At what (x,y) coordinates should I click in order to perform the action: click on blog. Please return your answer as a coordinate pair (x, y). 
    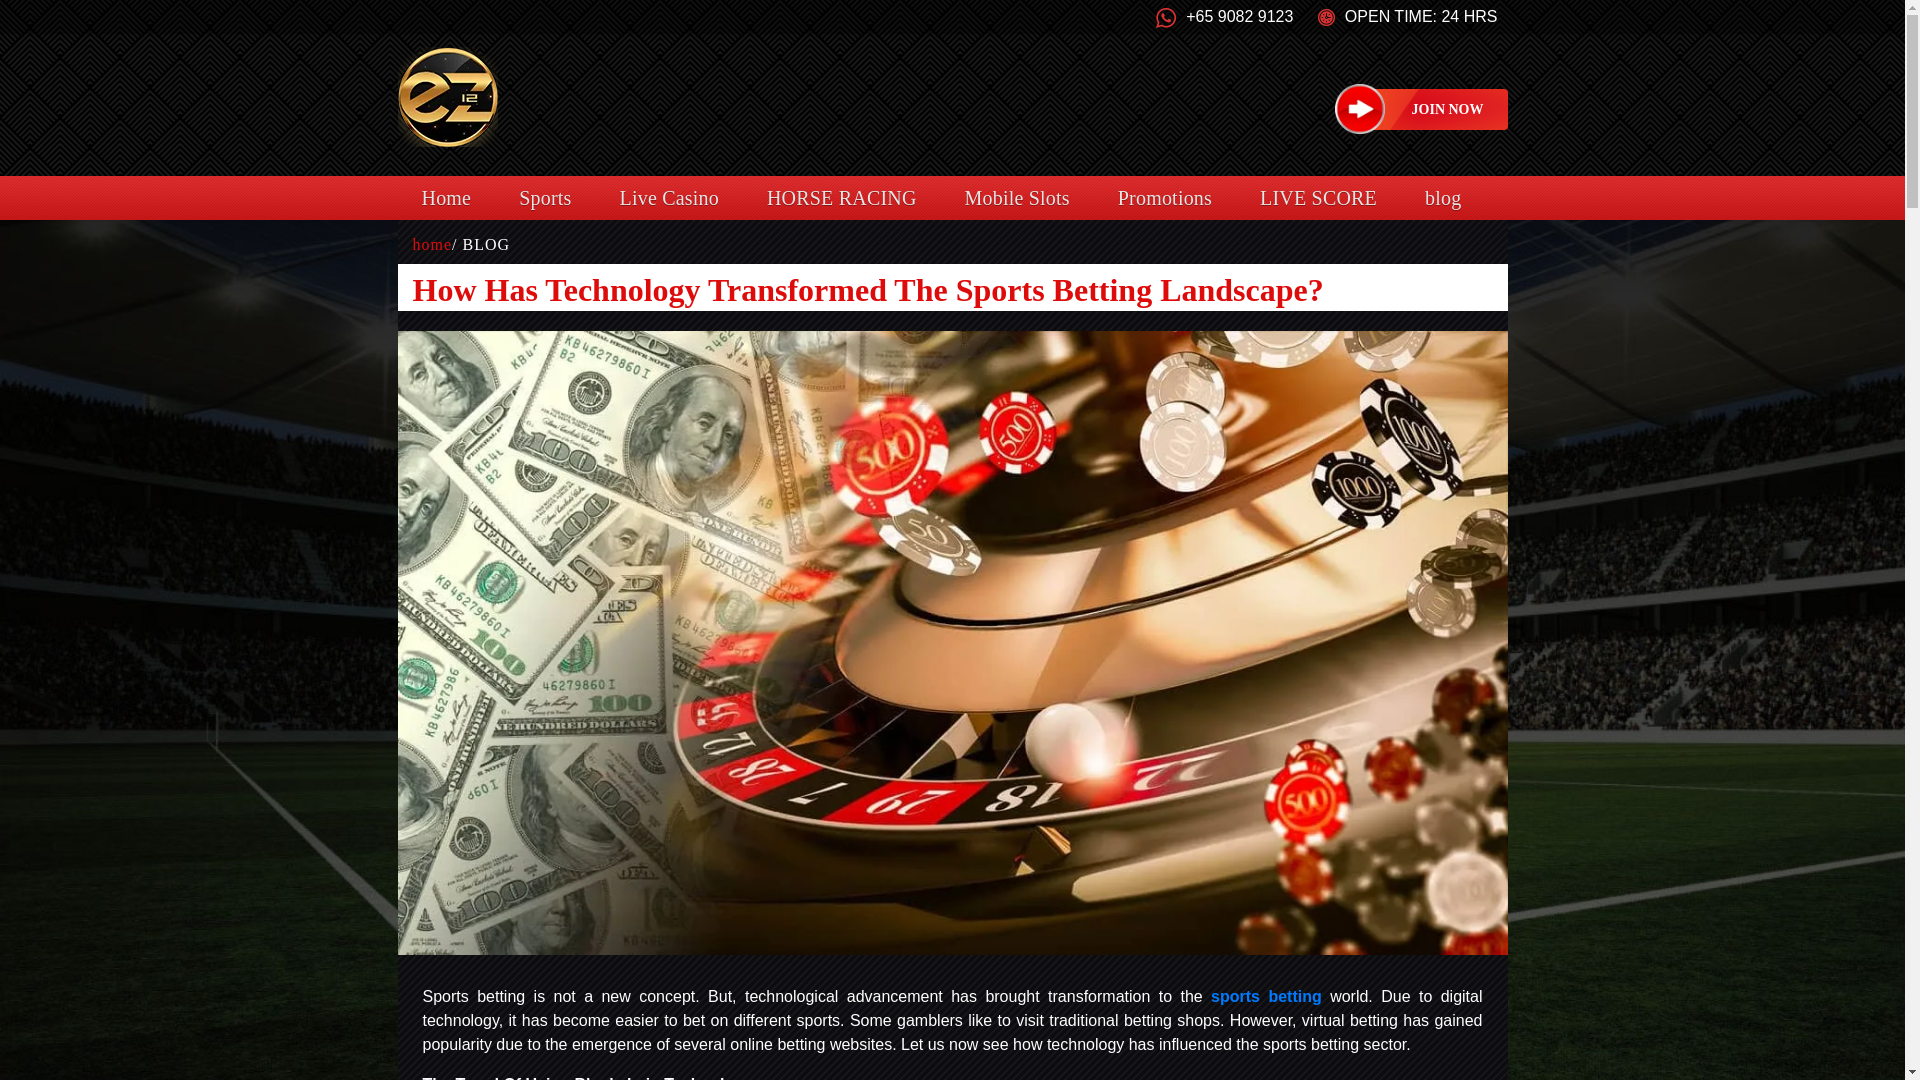
    Looking at the image, I should click on (1442, 198).